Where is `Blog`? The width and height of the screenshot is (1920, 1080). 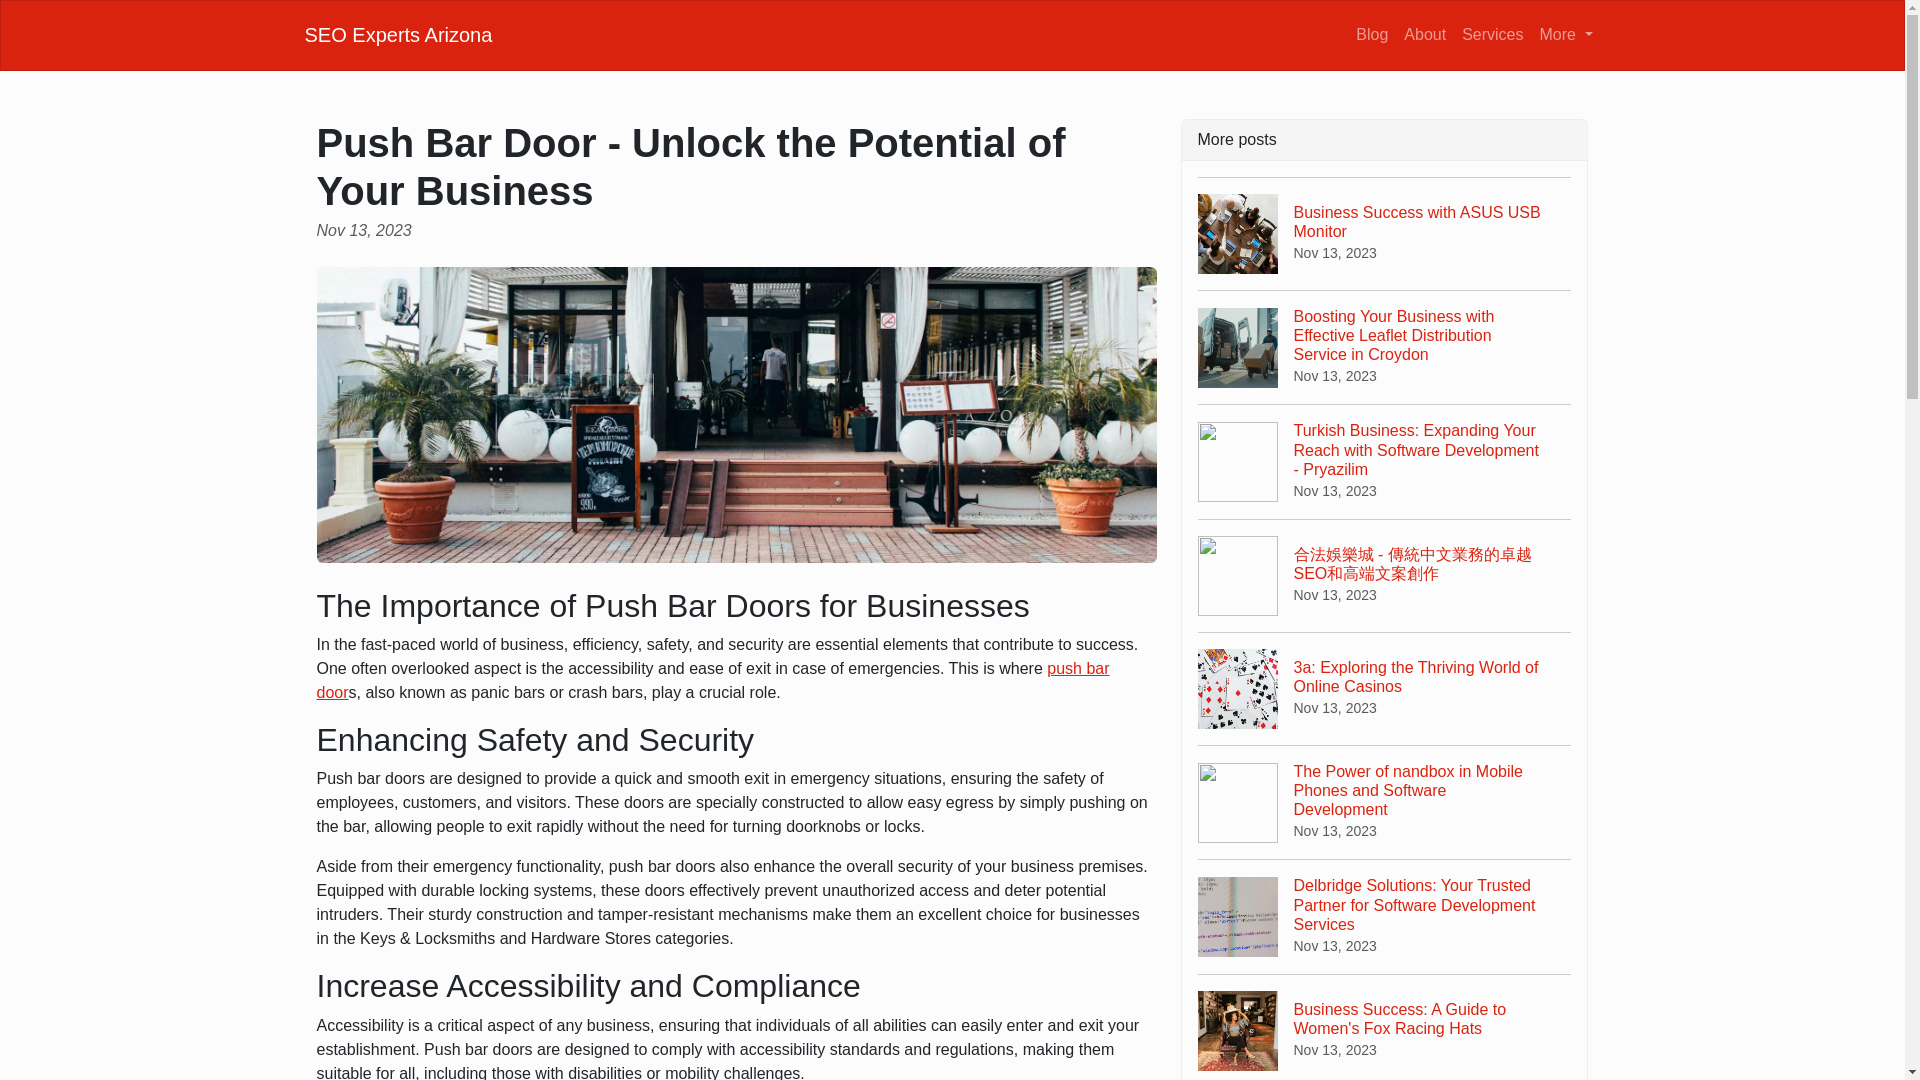
Blog is located at coordinates (1371, 34).